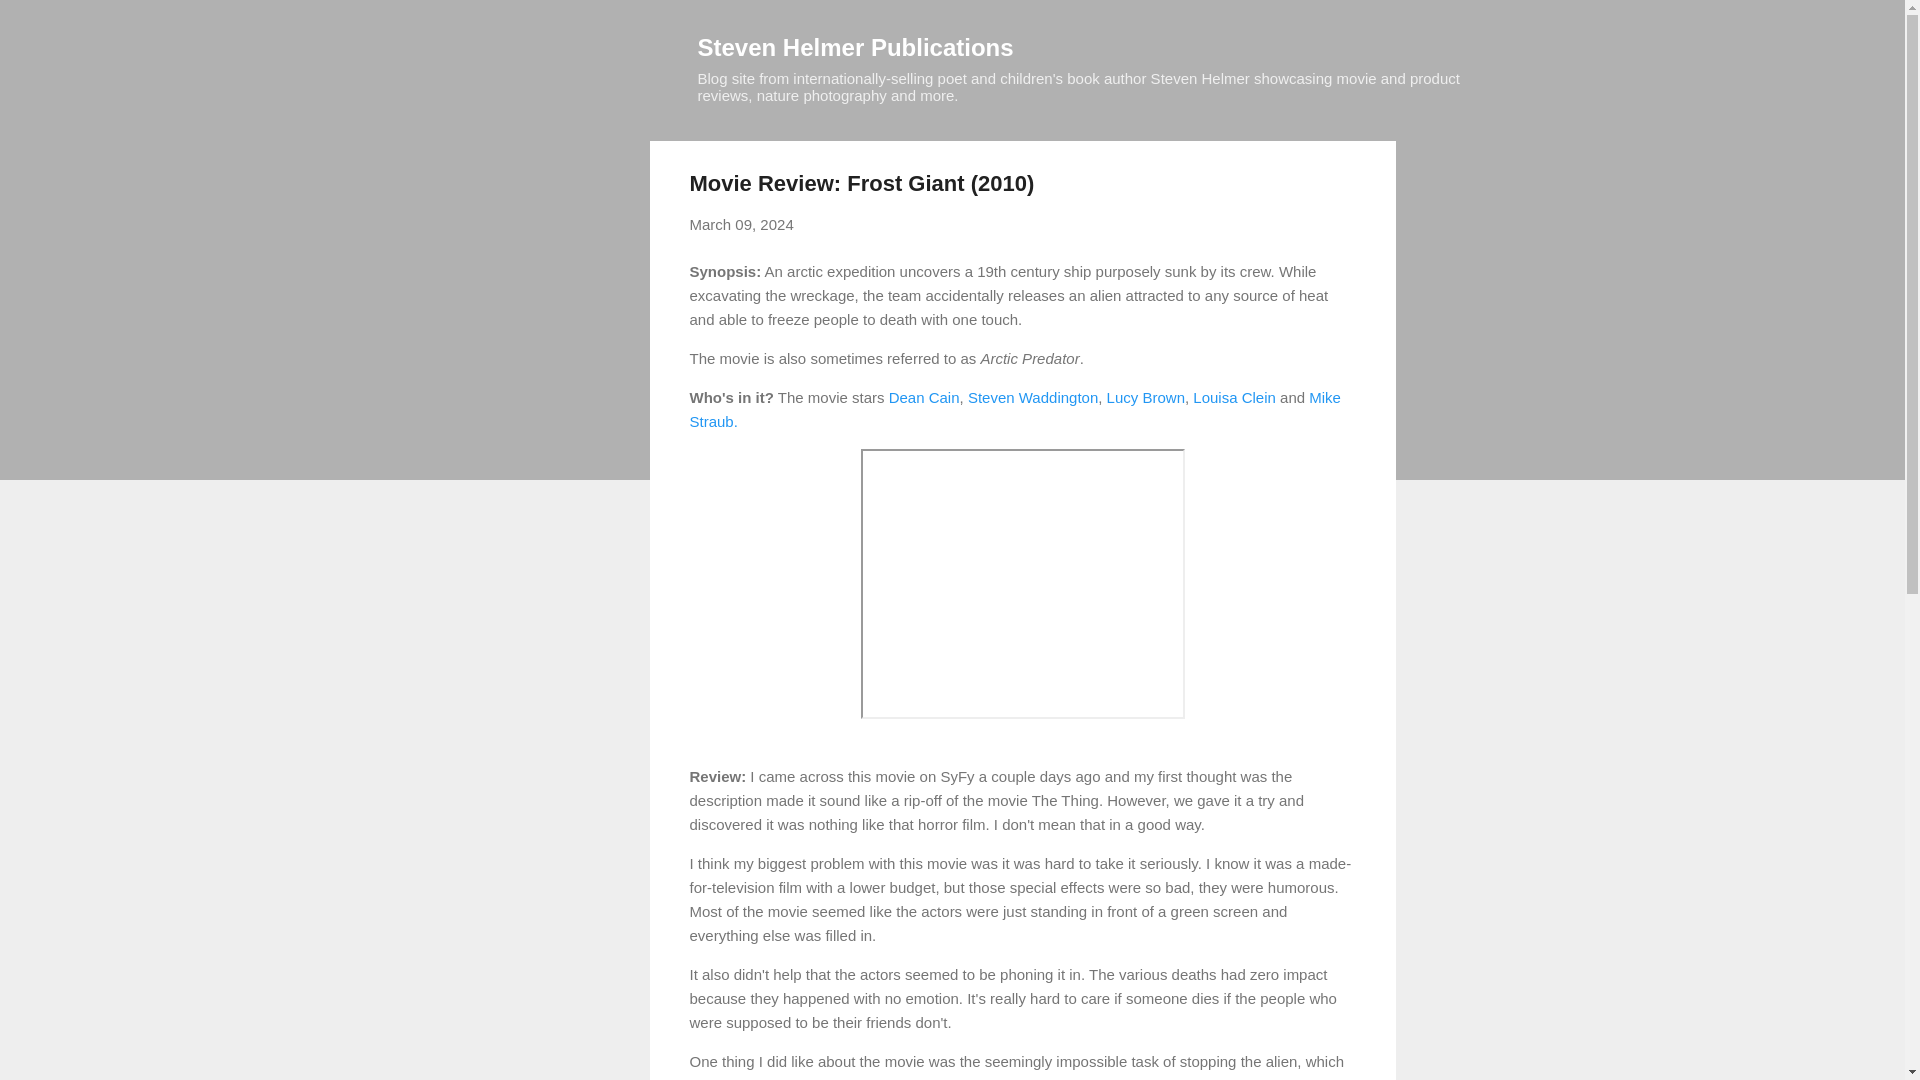  Describe the element at coordinates (39, 24) in the screenshot. I see `Search` at that location.